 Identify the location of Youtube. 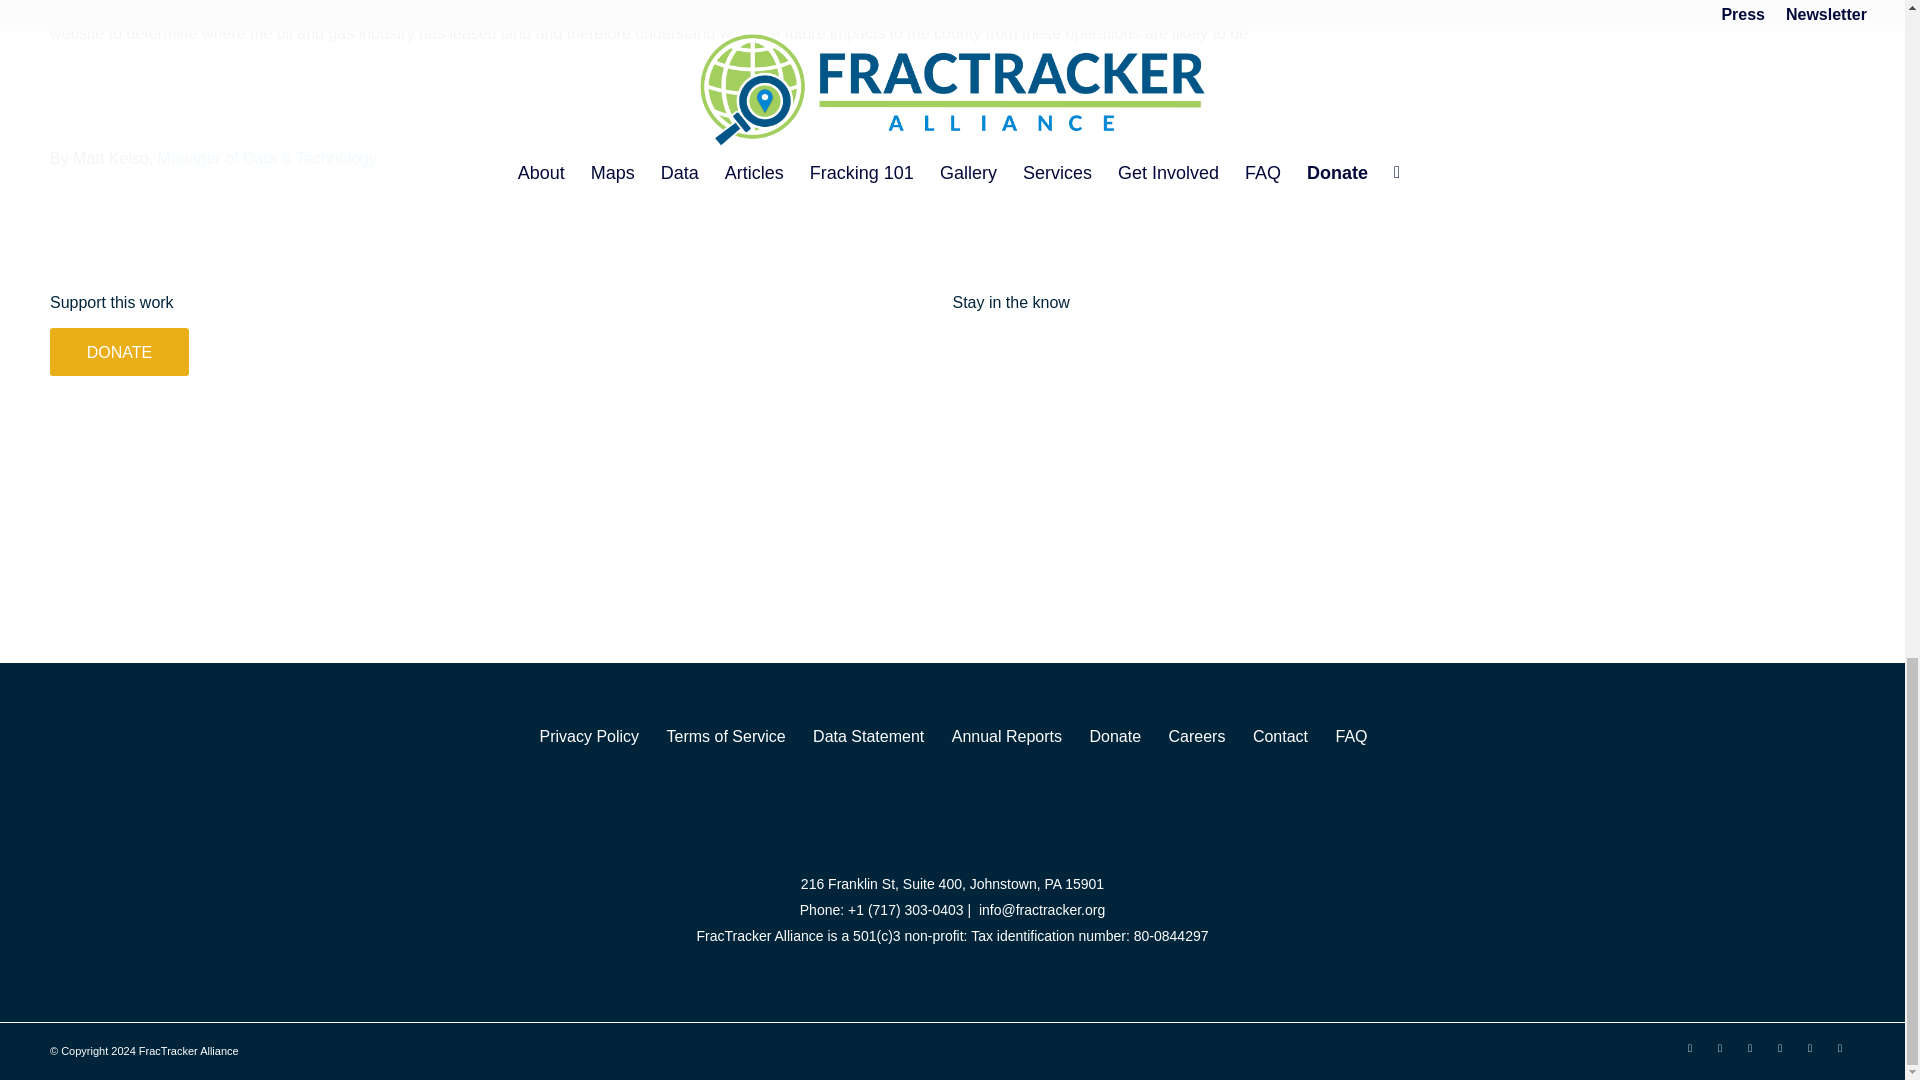
(1780, 1047).